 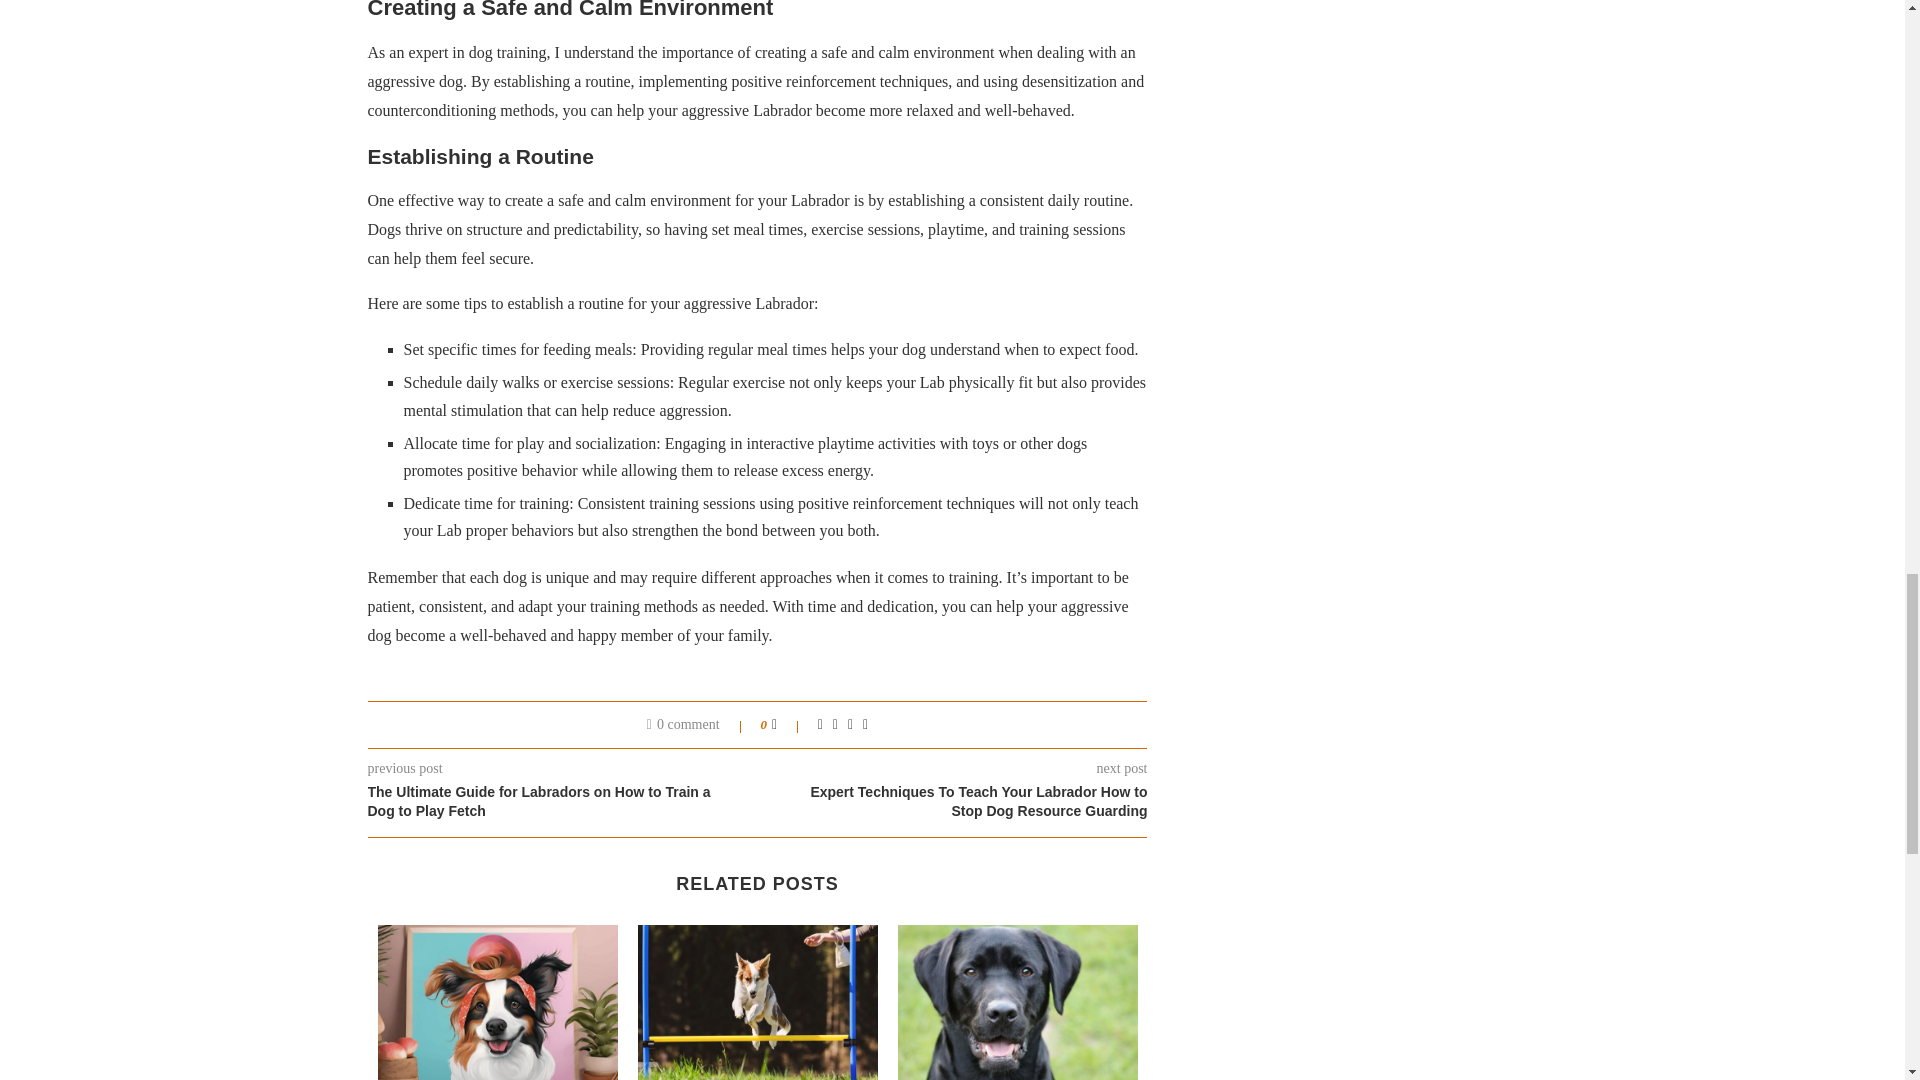 What do you see at coordinates (757, 1002) in the screenshot?
I see `New Family Therapy Dog Training Course` at bounding box center [757, 1002].